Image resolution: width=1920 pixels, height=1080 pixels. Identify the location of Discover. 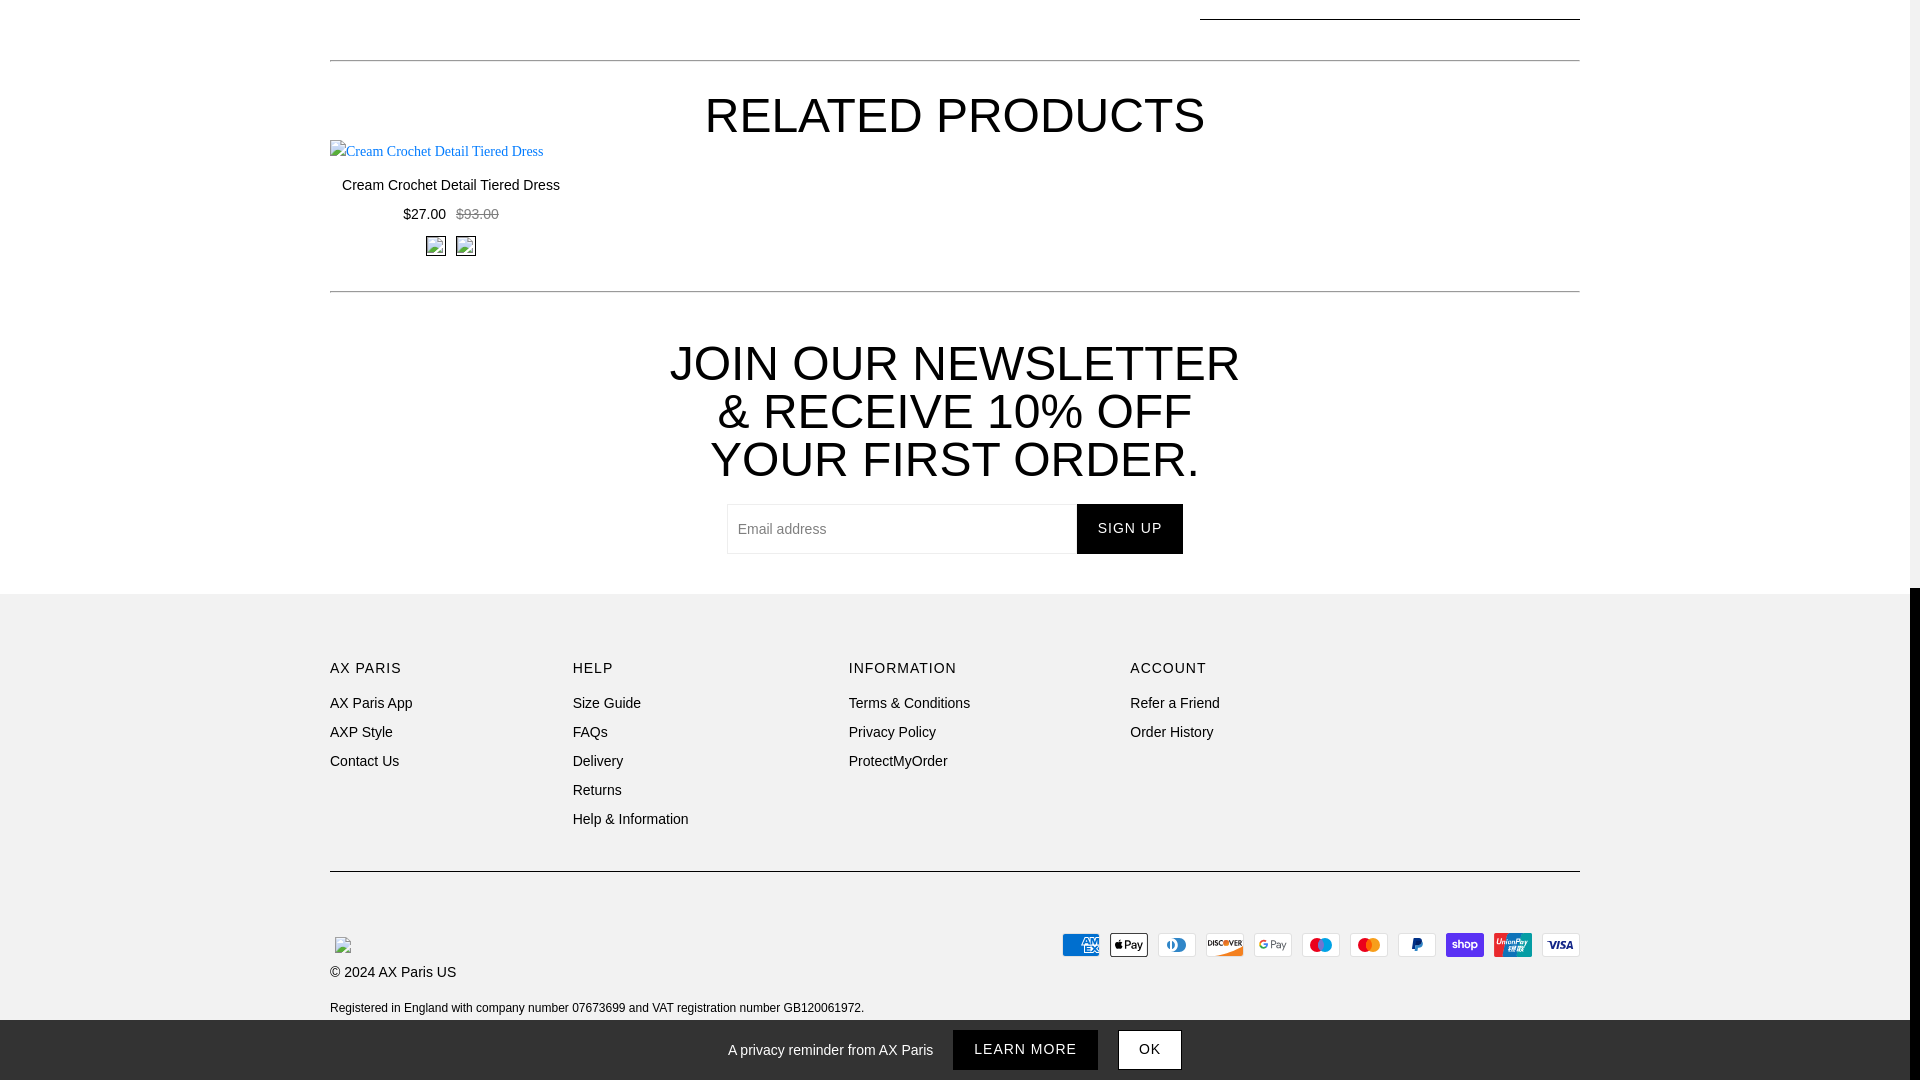
(1224, 944).